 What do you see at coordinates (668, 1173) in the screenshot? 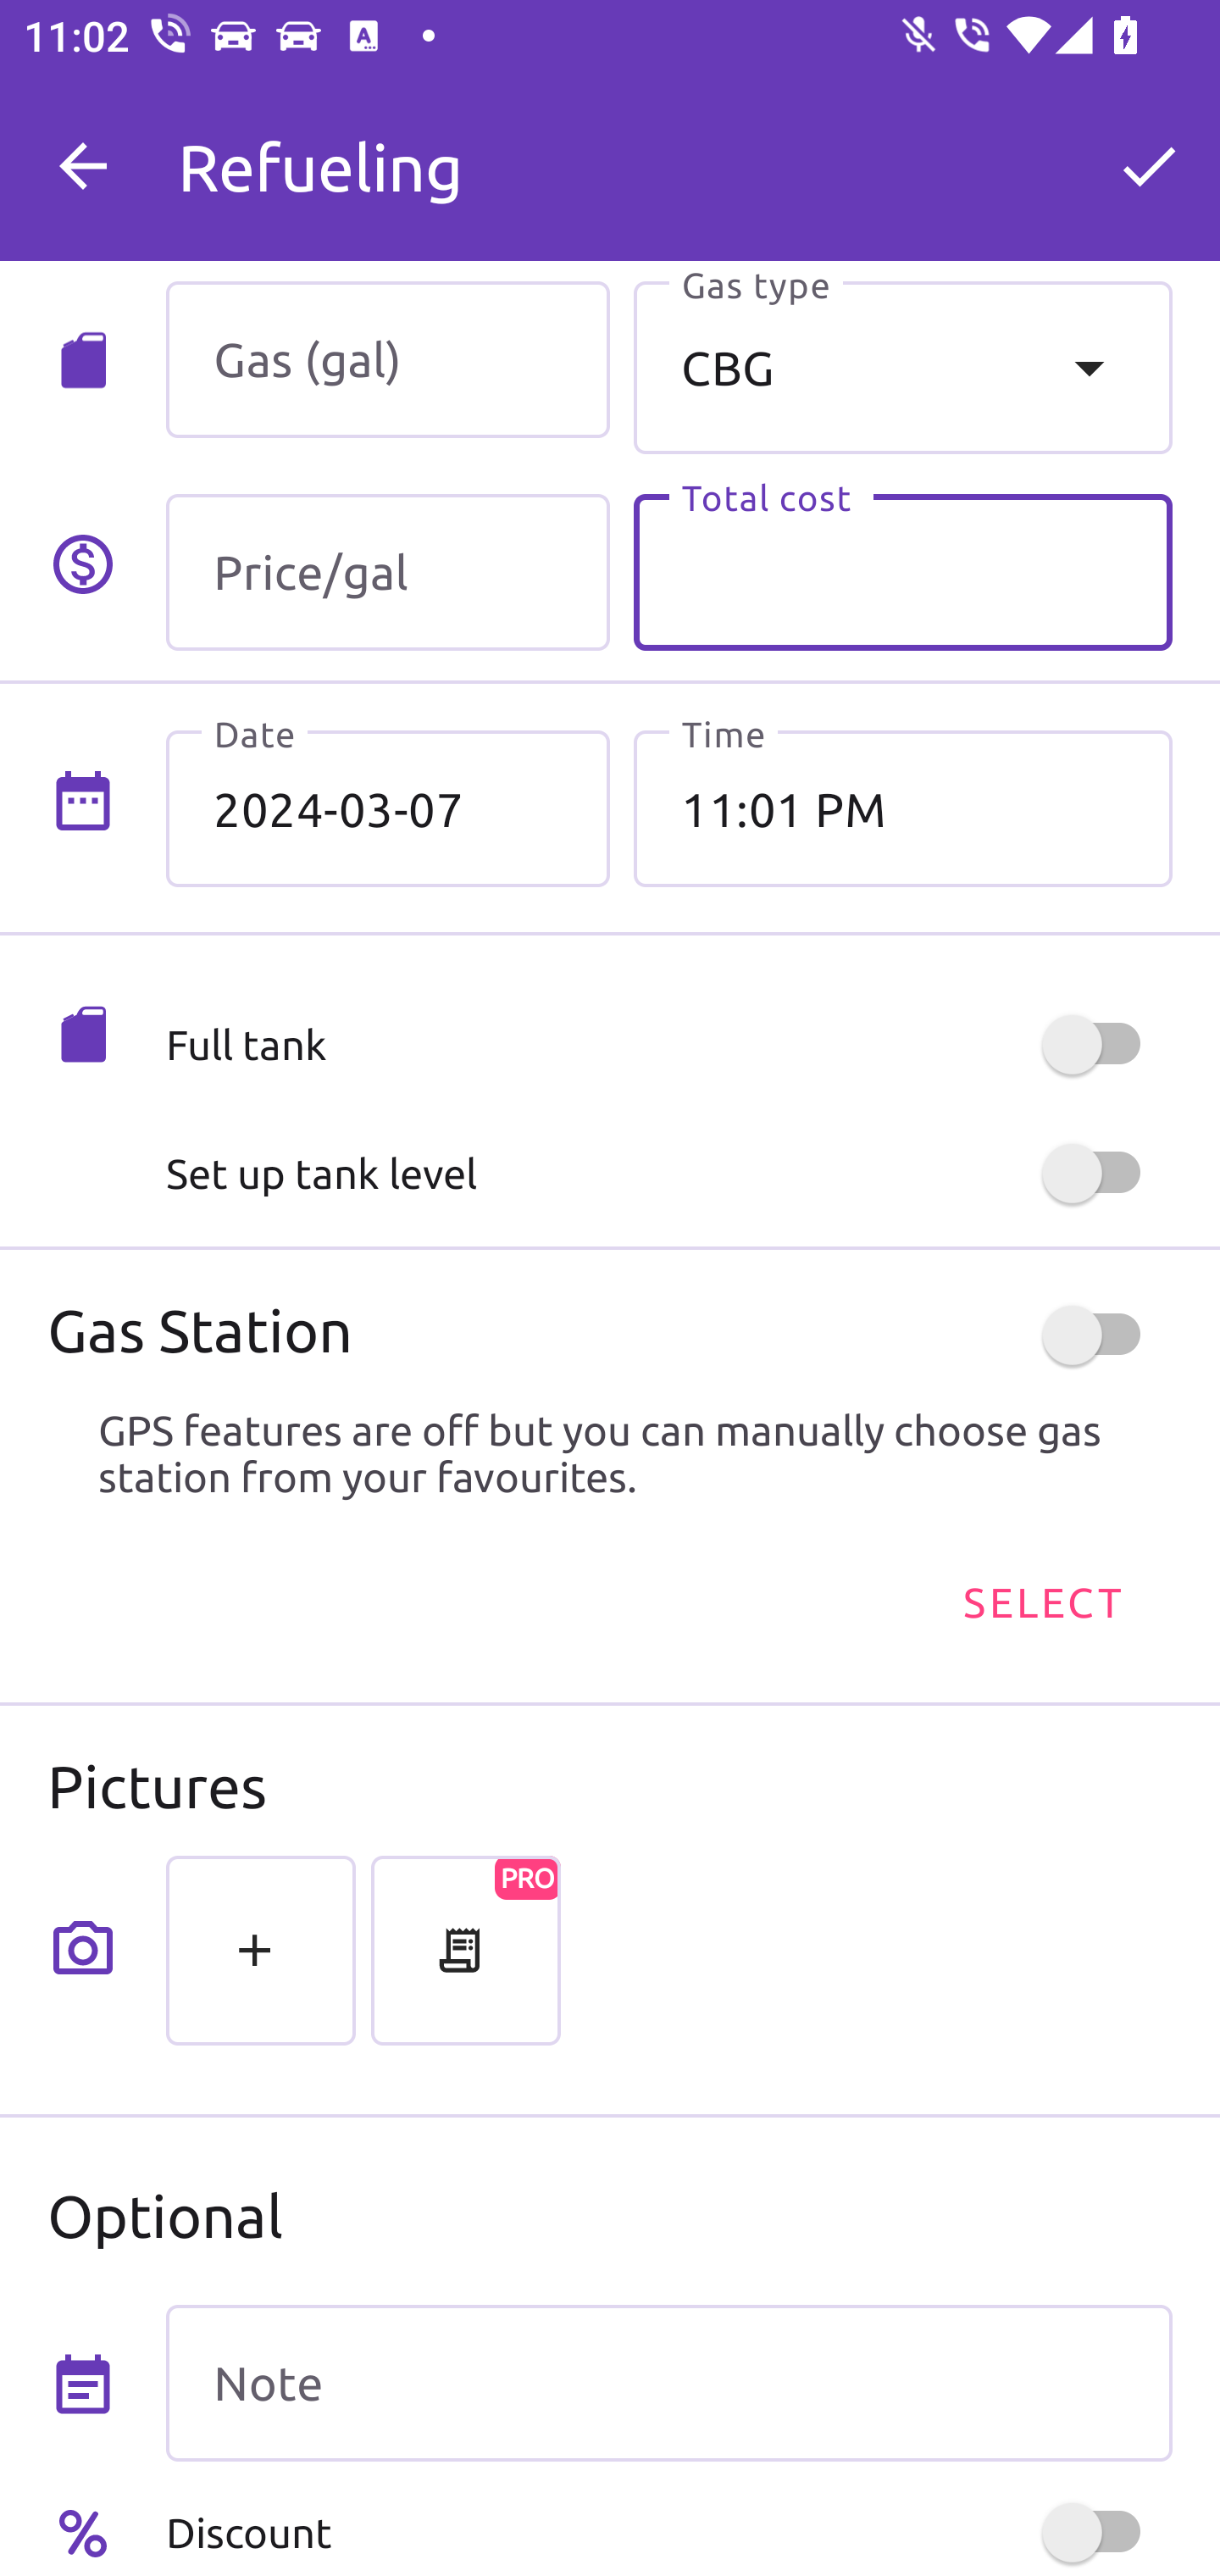
I see `Set up tank level` at bounding box center [668, 1173].